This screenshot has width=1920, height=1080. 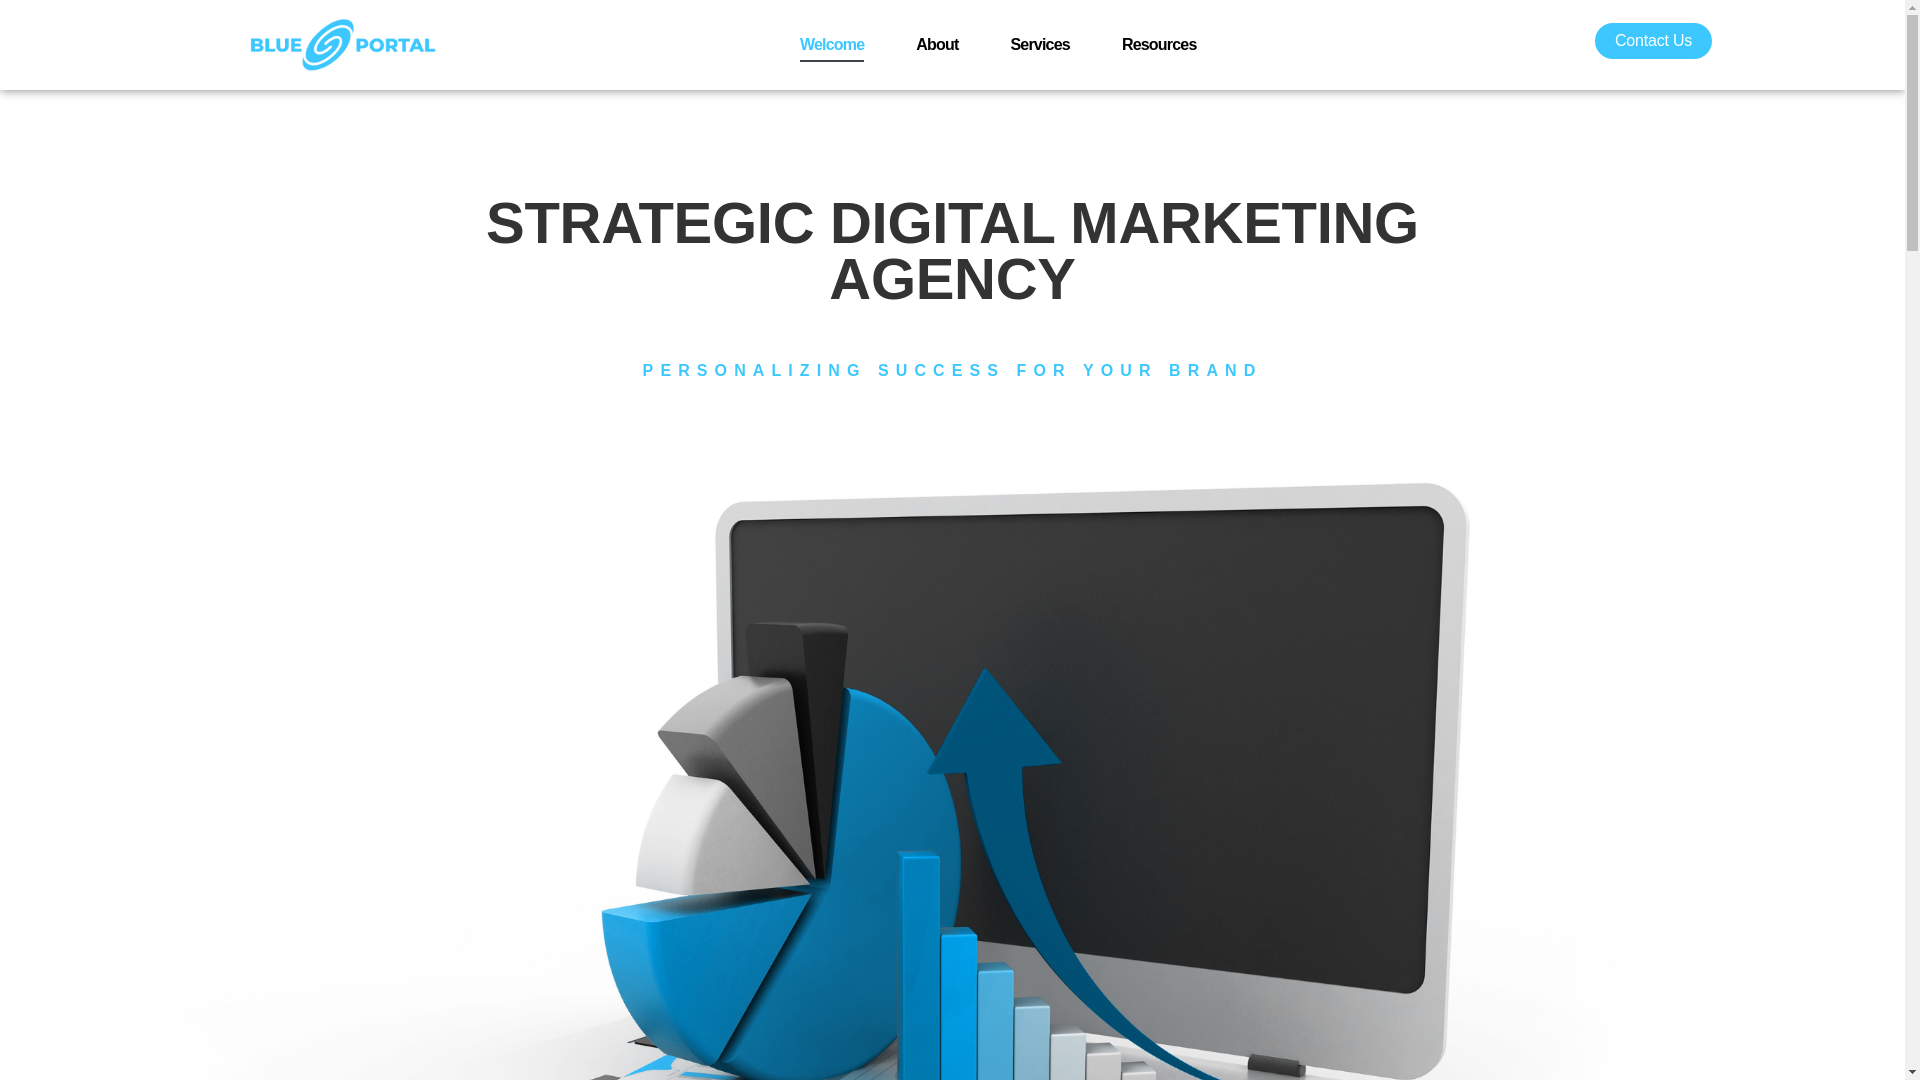 What do you see at coordinates (936, 44) in the screenshot?
I see `About` at bounding box center [936, 44].